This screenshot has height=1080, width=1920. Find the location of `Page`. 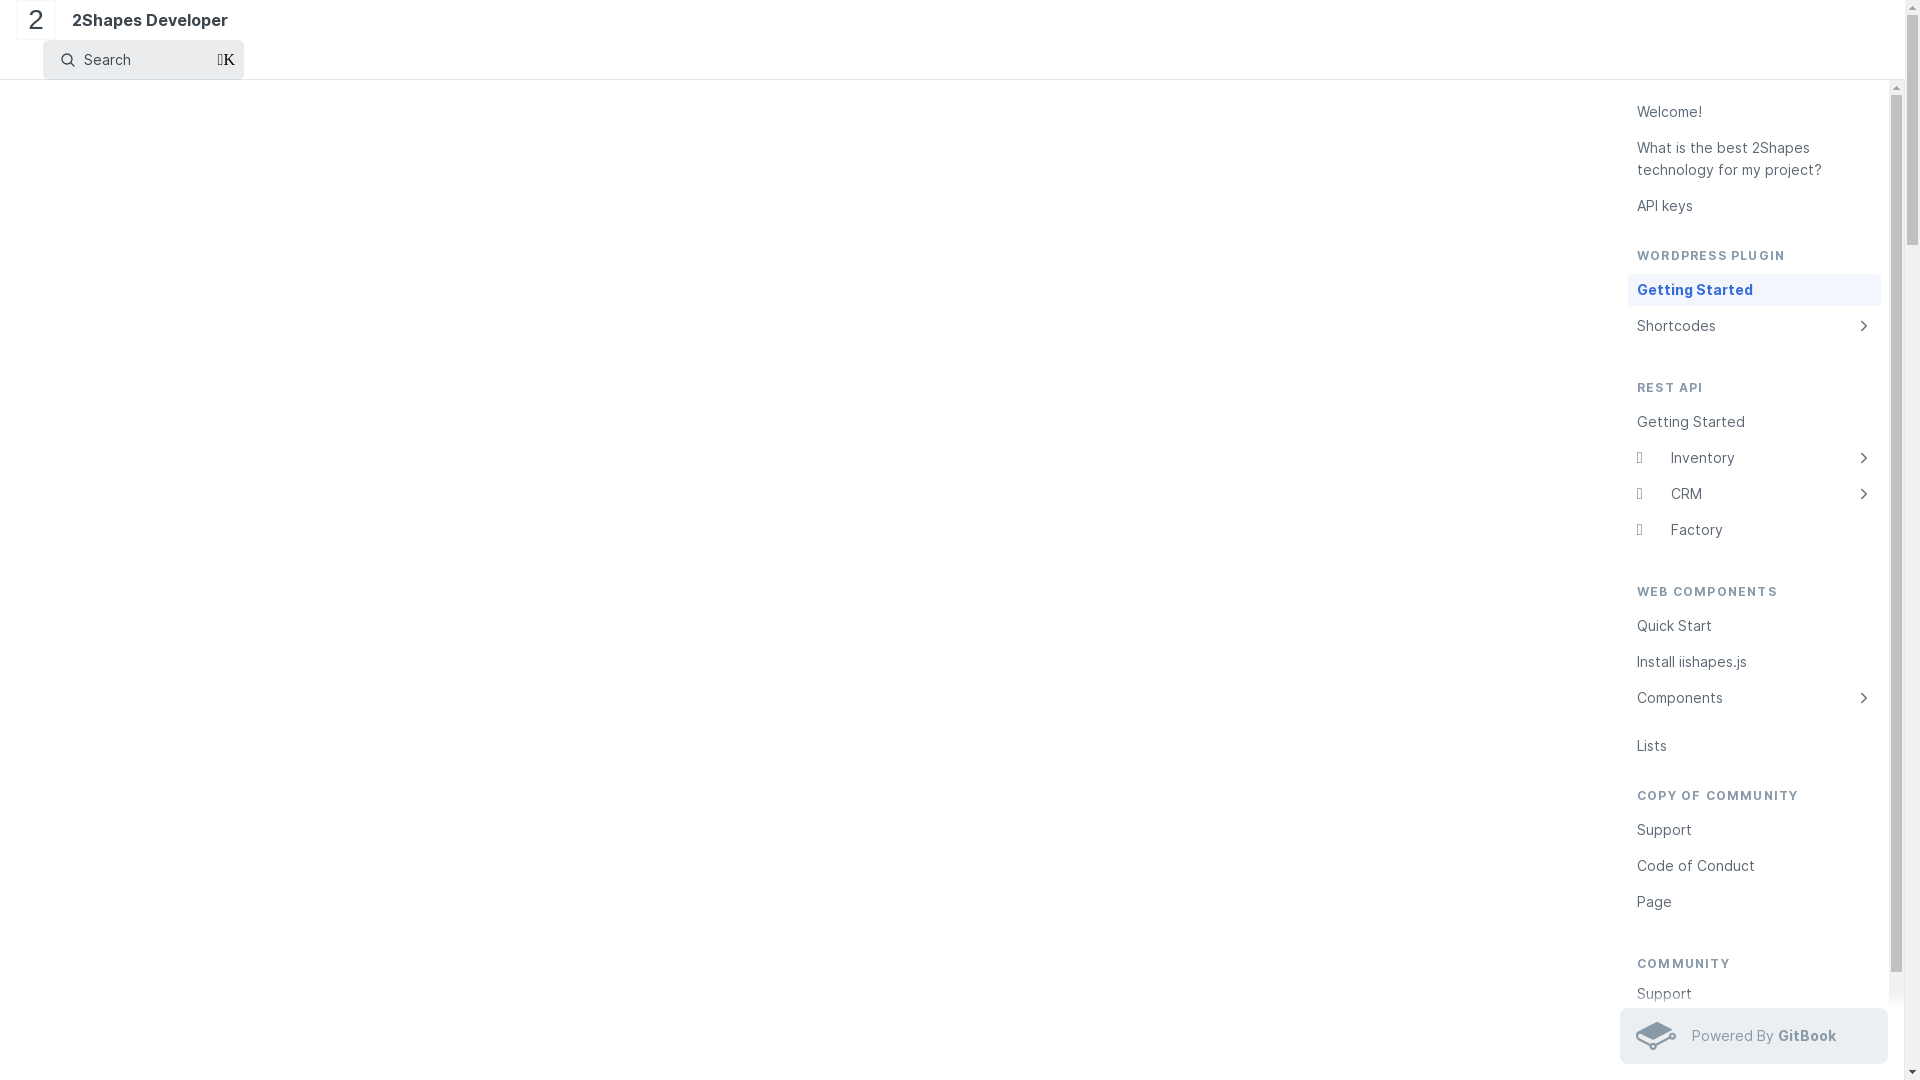

Page is located at coordinates (1754, 902).